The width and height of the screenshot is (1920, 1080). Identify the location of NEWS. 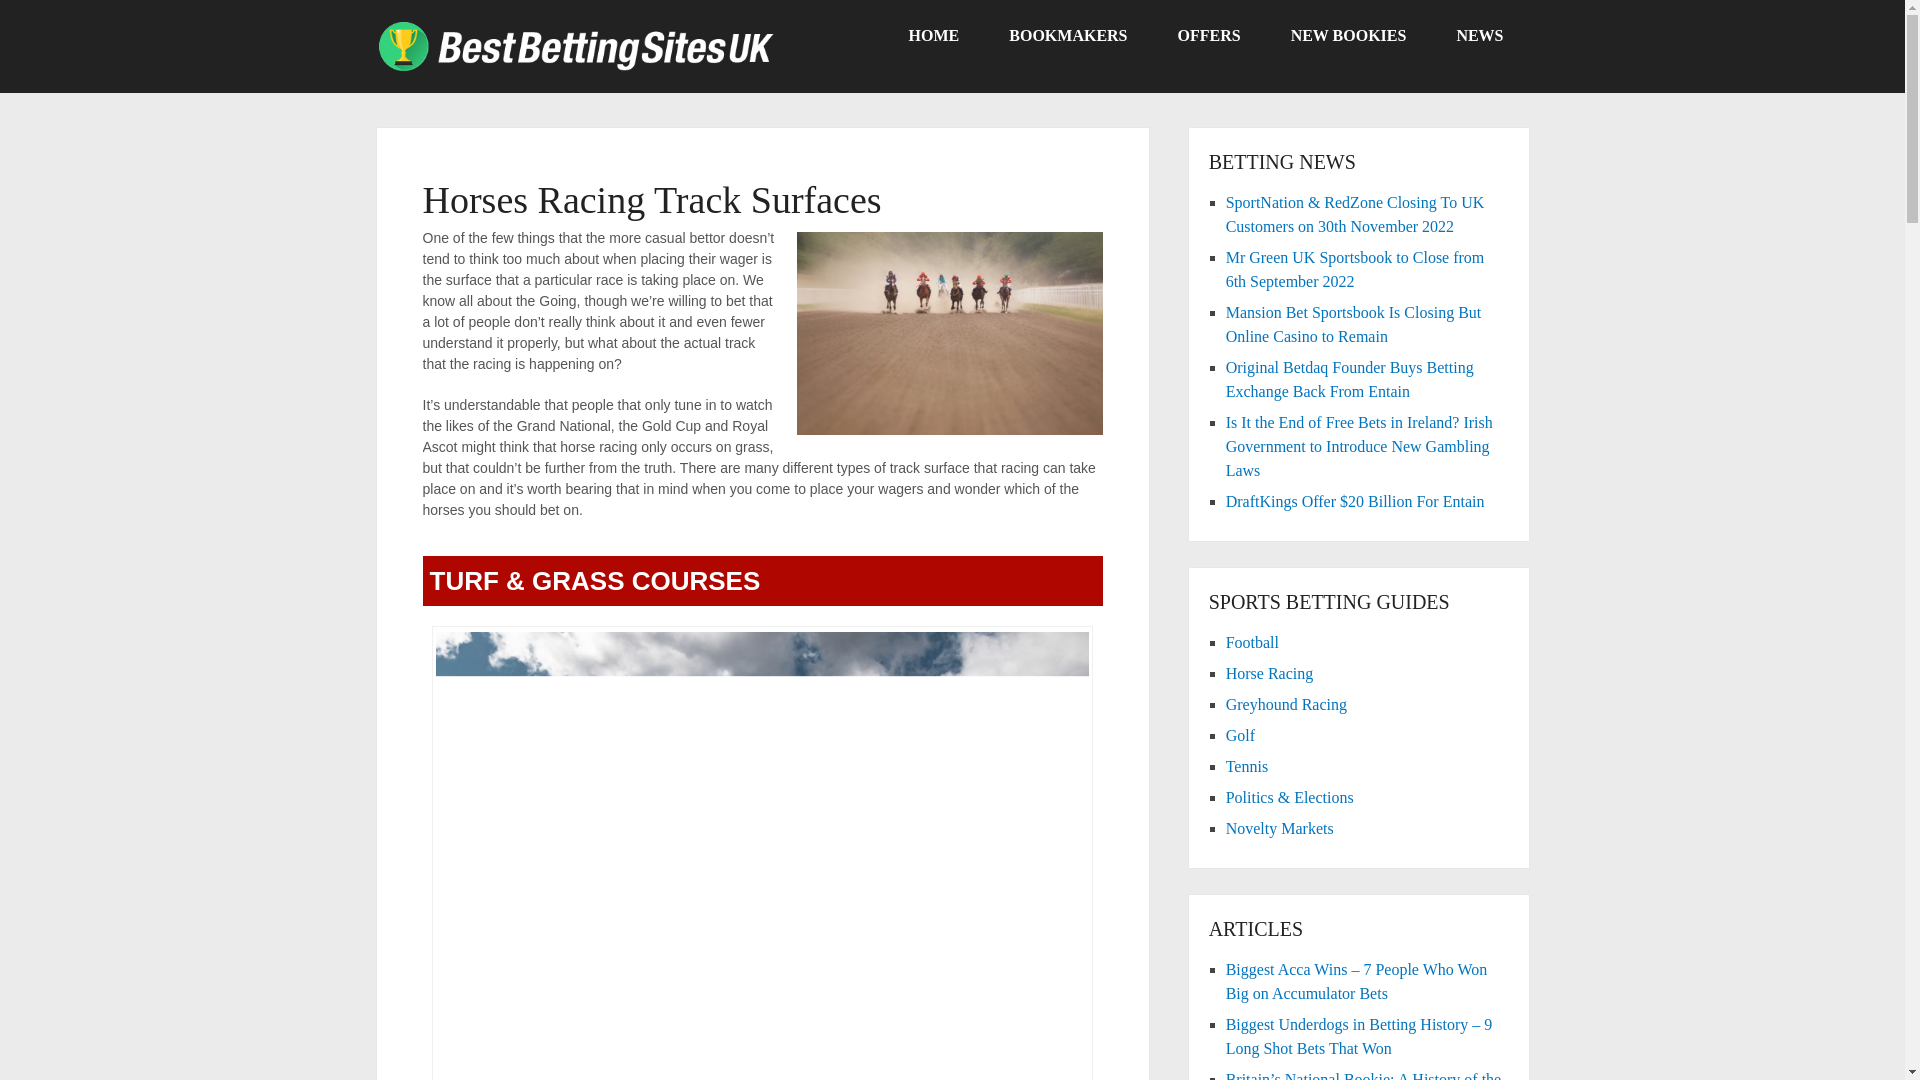
(1479, 36).